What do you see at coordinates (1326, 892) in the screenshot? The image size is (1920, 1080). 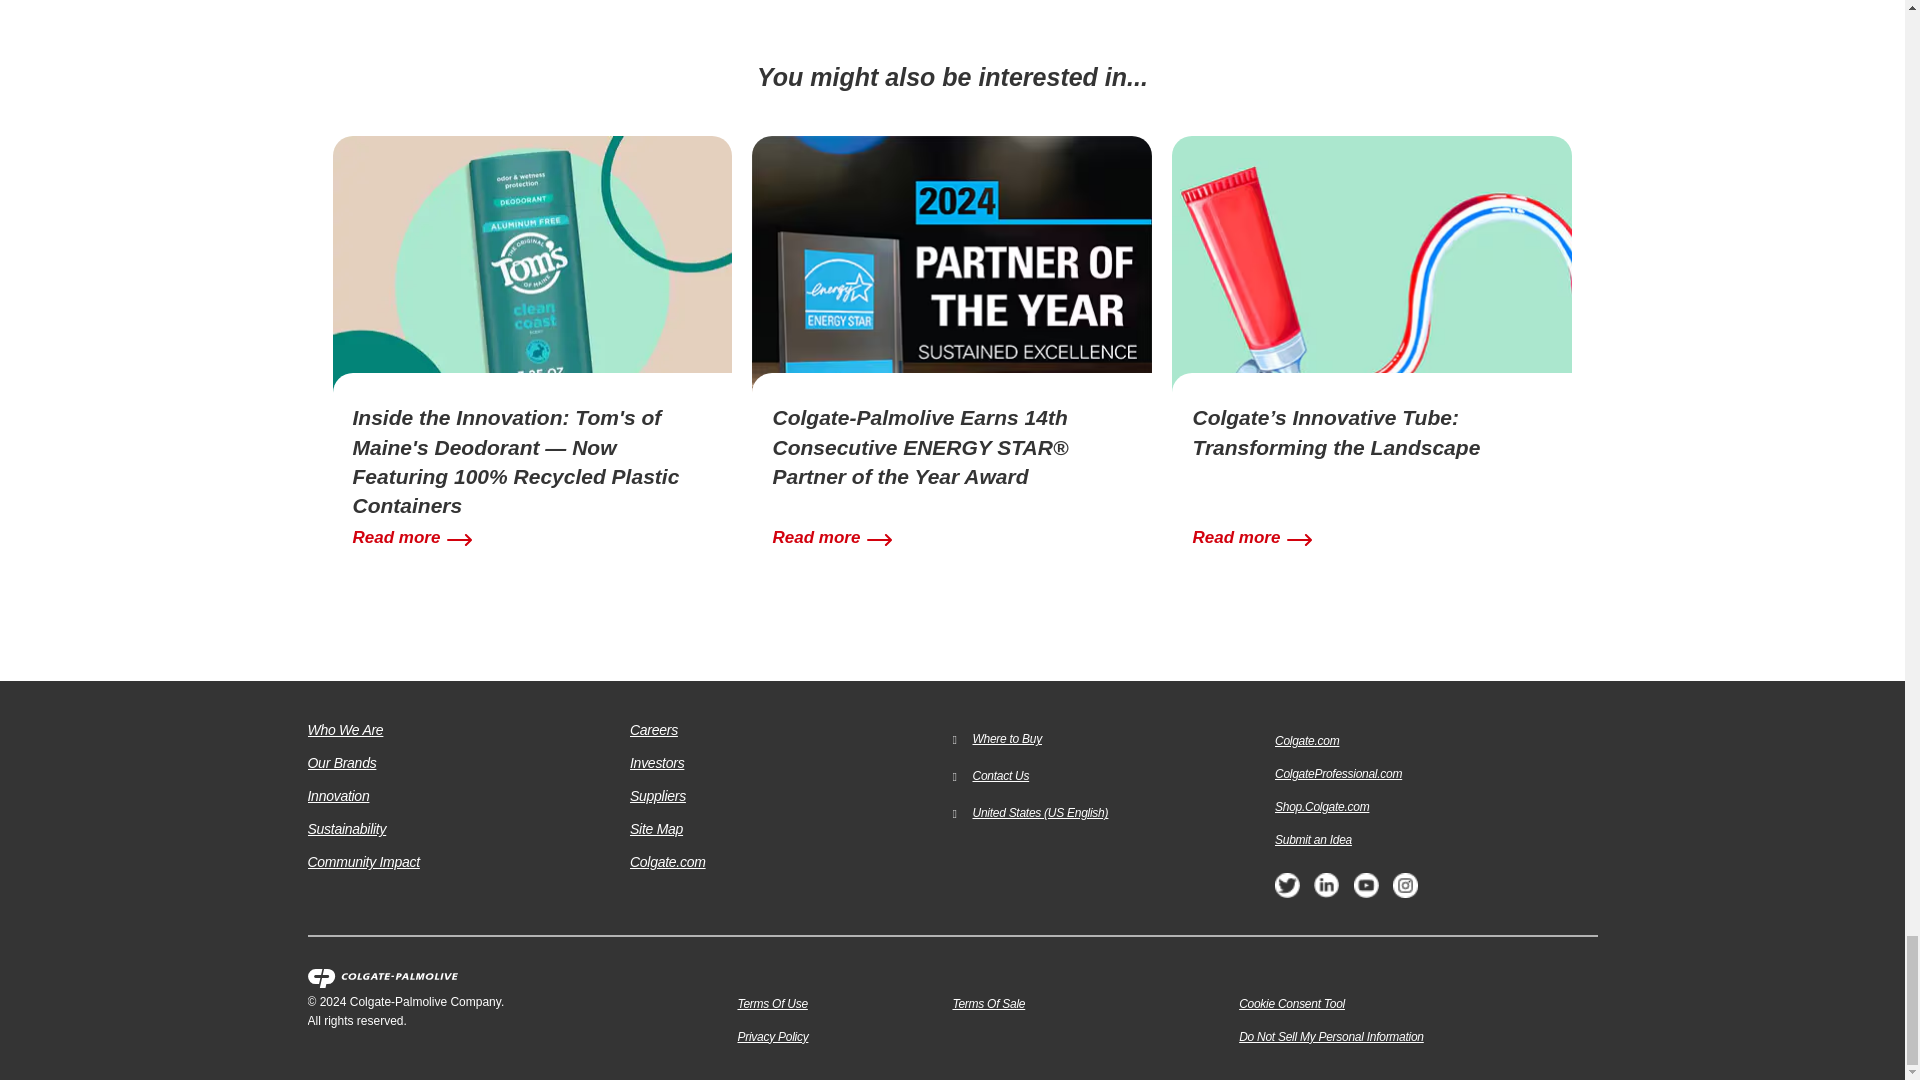 I see `linkedin` at bounding box center [1326, 892].